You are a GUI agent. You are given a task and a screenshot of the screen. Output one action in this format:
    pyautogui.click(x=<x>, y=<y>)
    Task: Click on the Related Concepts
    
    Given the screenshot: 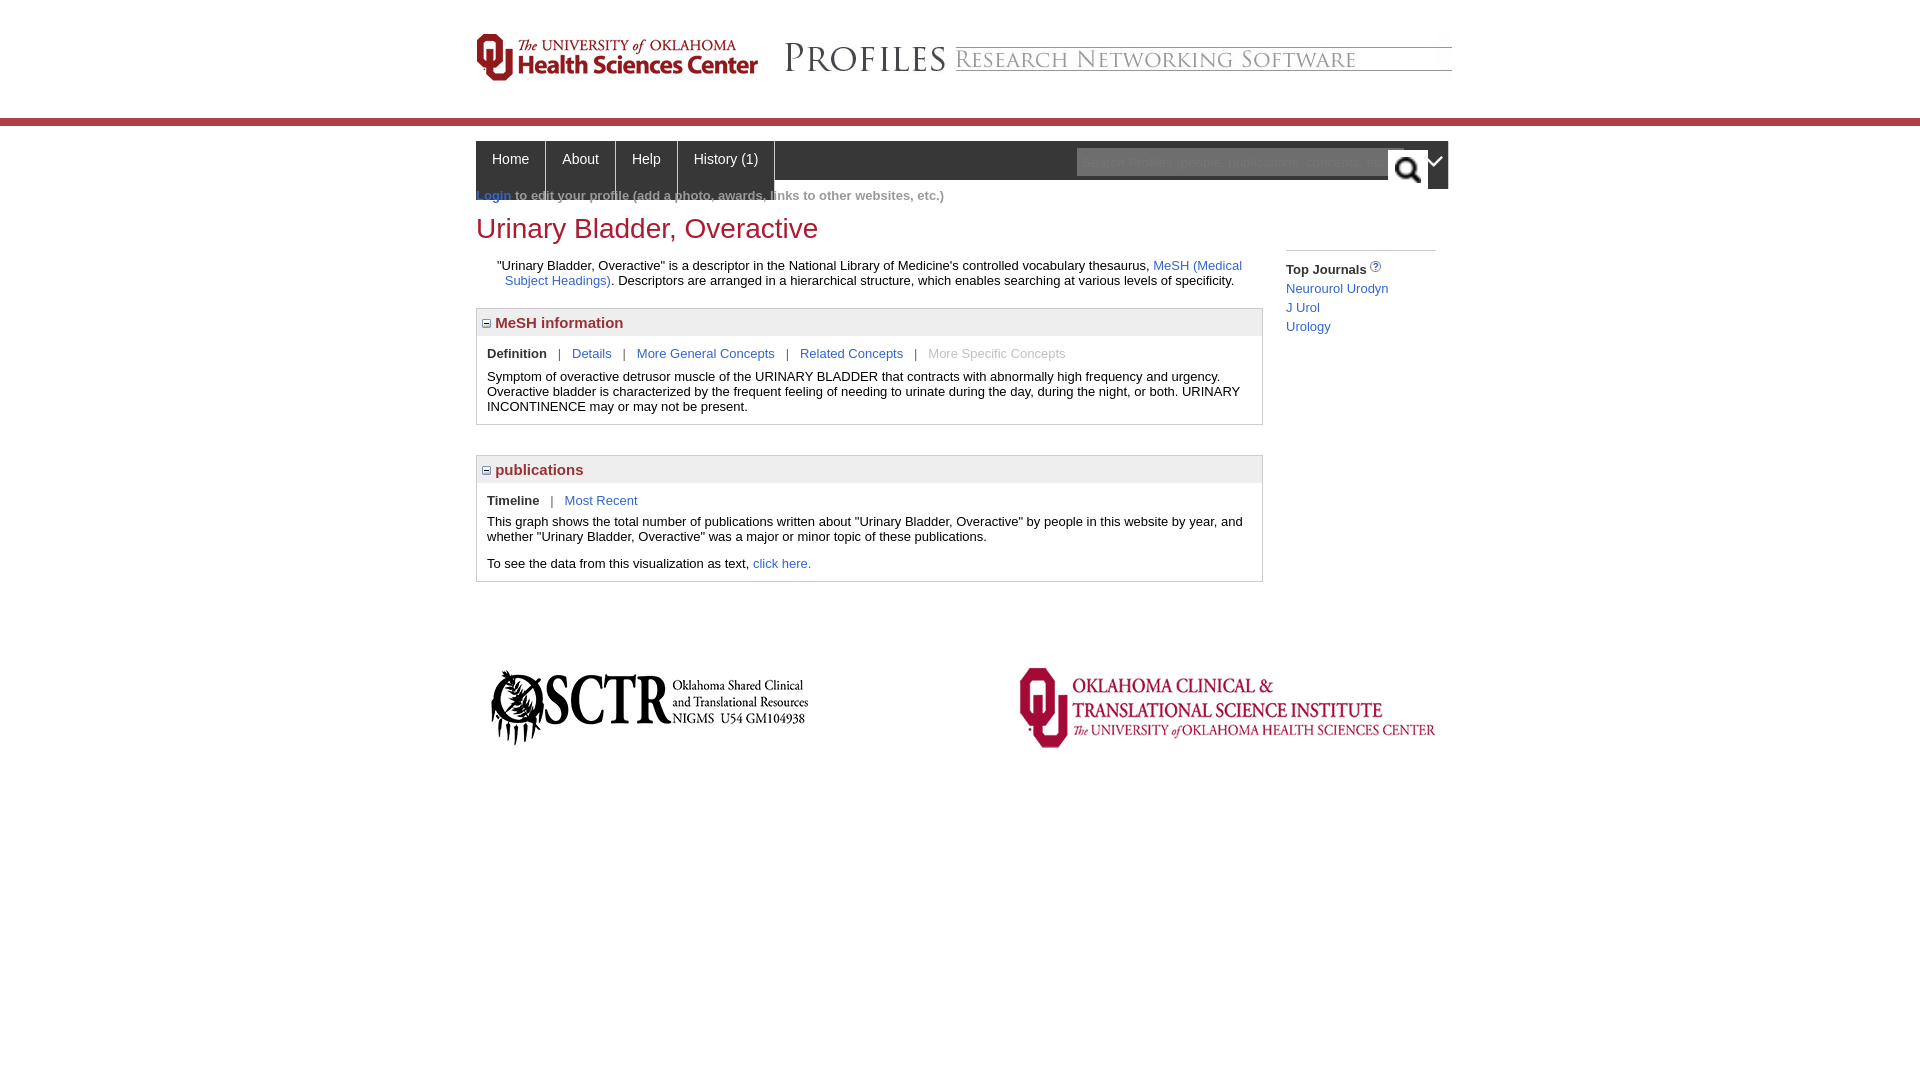 What is the action you would take?
    pyautogui.click(x=851, y=352)
    